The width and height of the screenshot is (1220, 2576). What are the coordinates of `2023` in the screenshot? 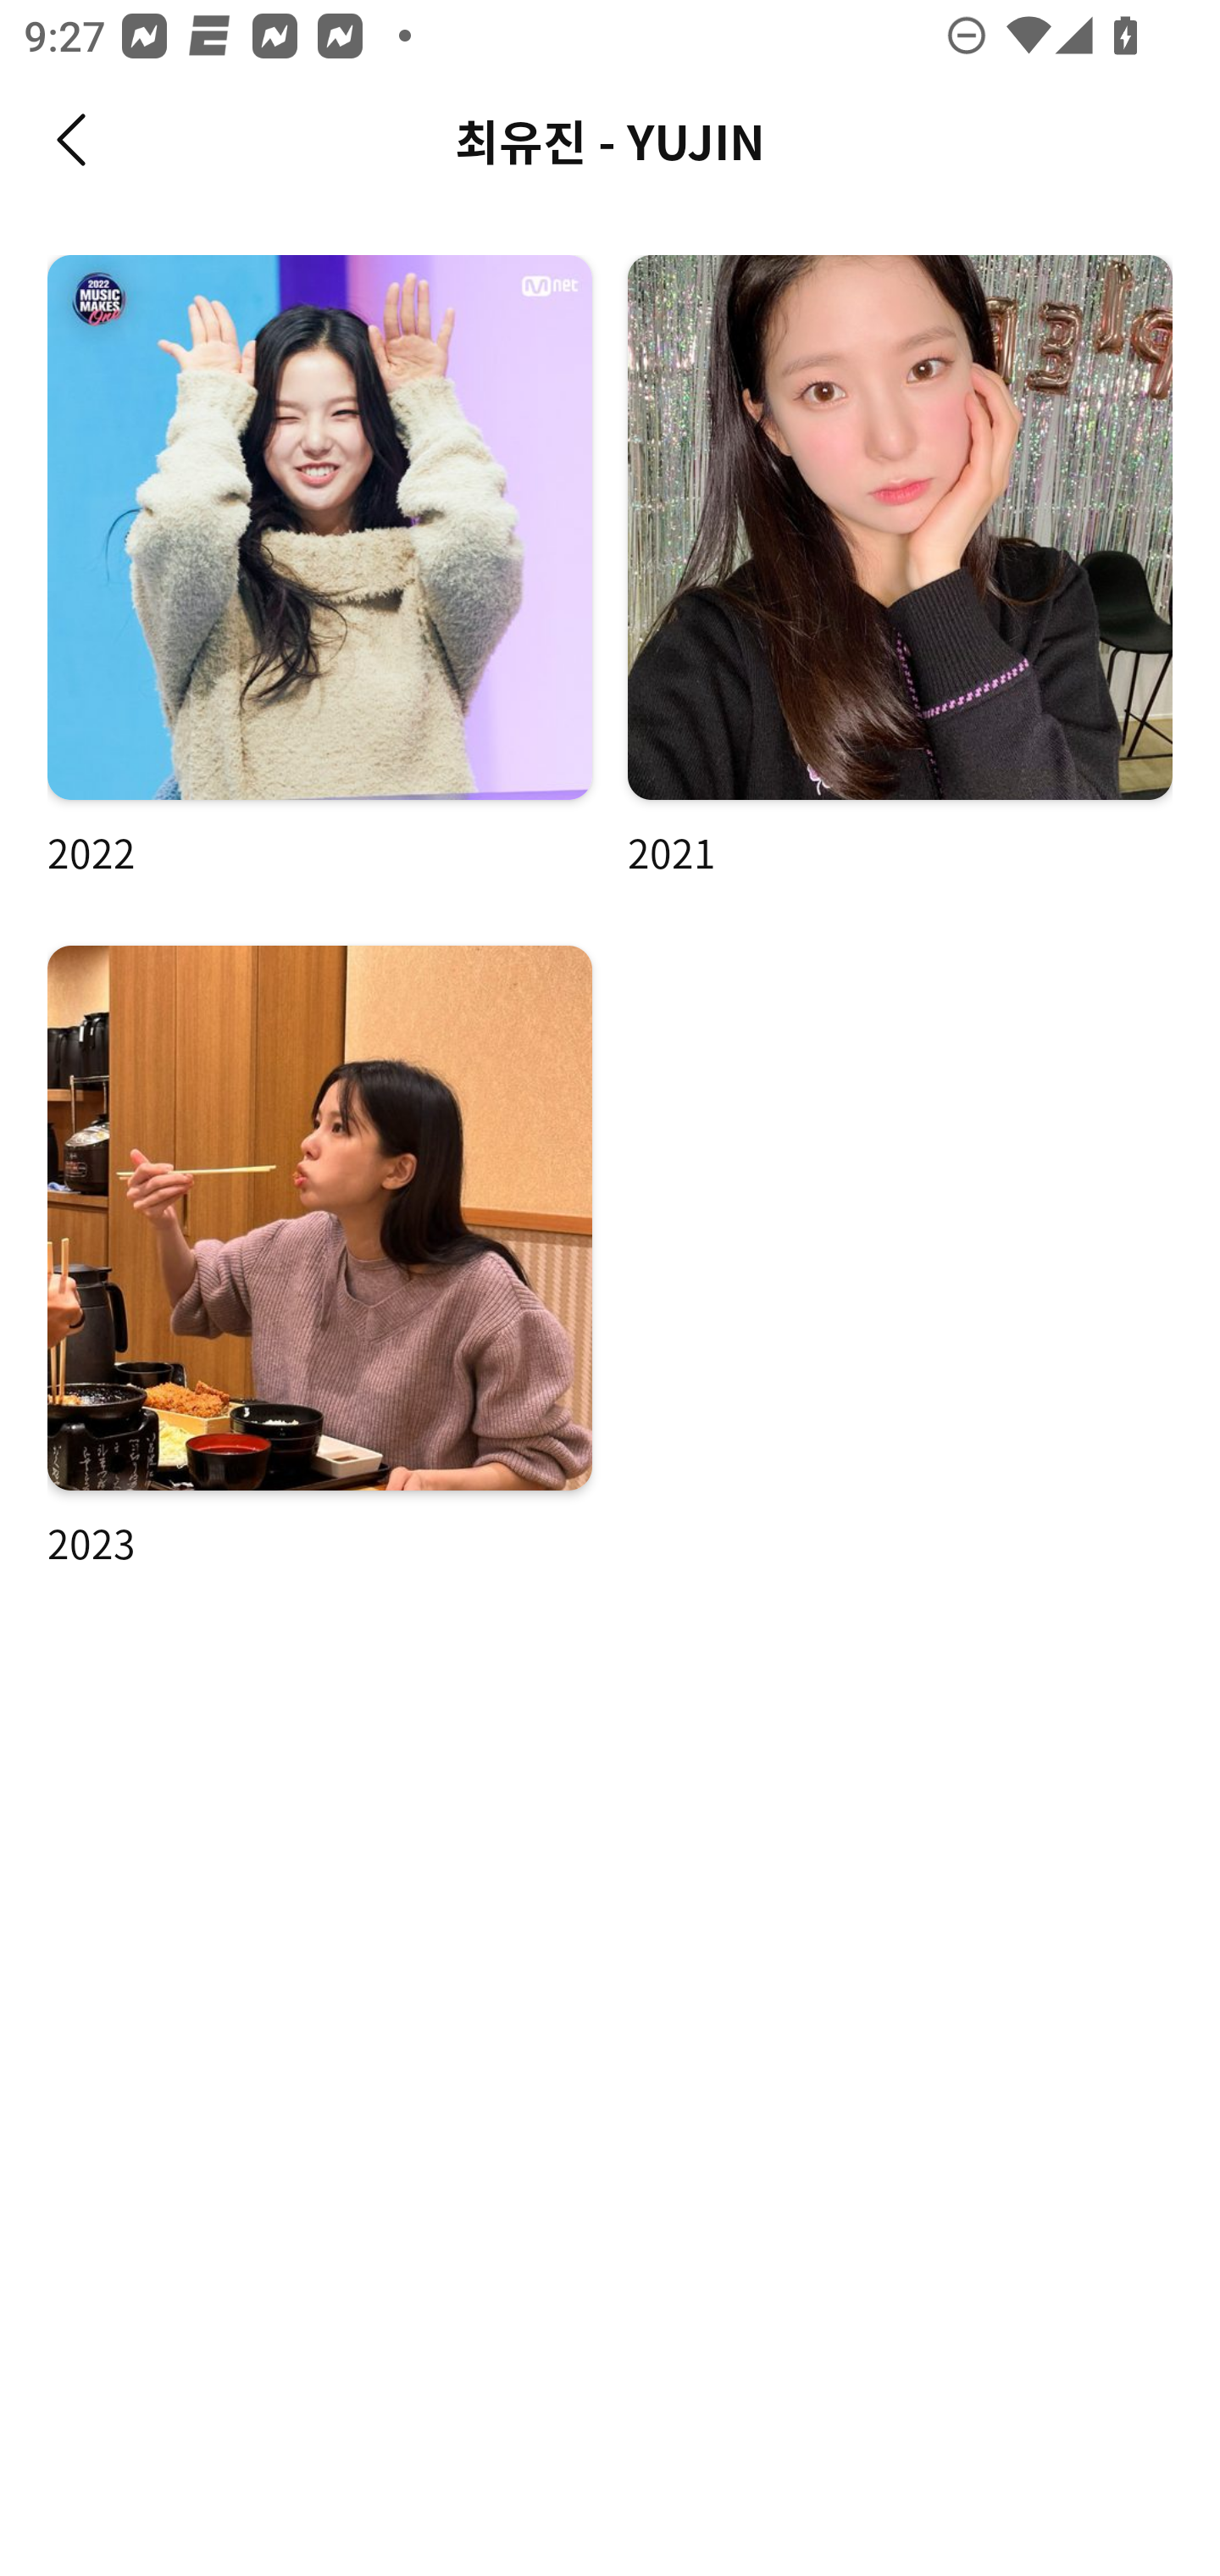 It's located at (319, 1257).